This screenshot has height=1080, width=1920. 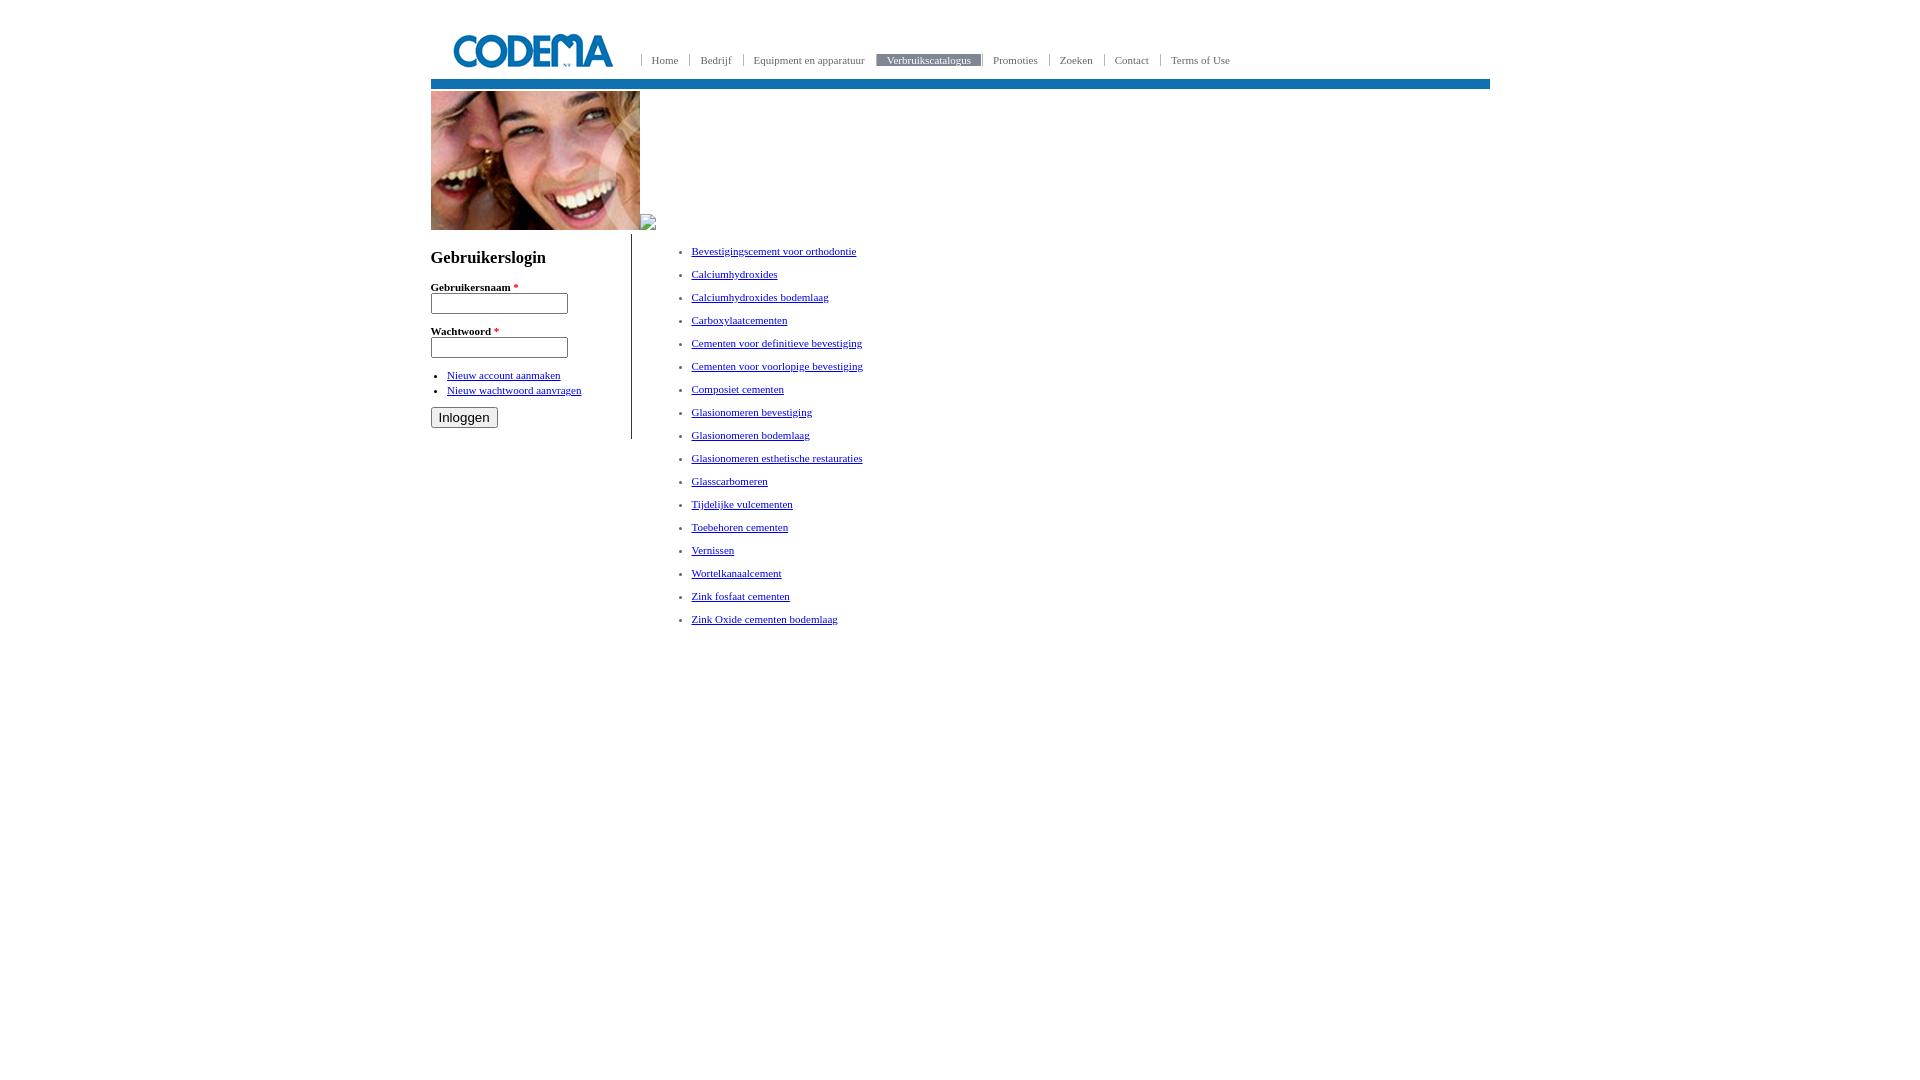 What do you see at coordinates (765, 618) in the screenshot?
I see `Zink Oxide cementen bodemlaag` at bounding box center [765, 618].